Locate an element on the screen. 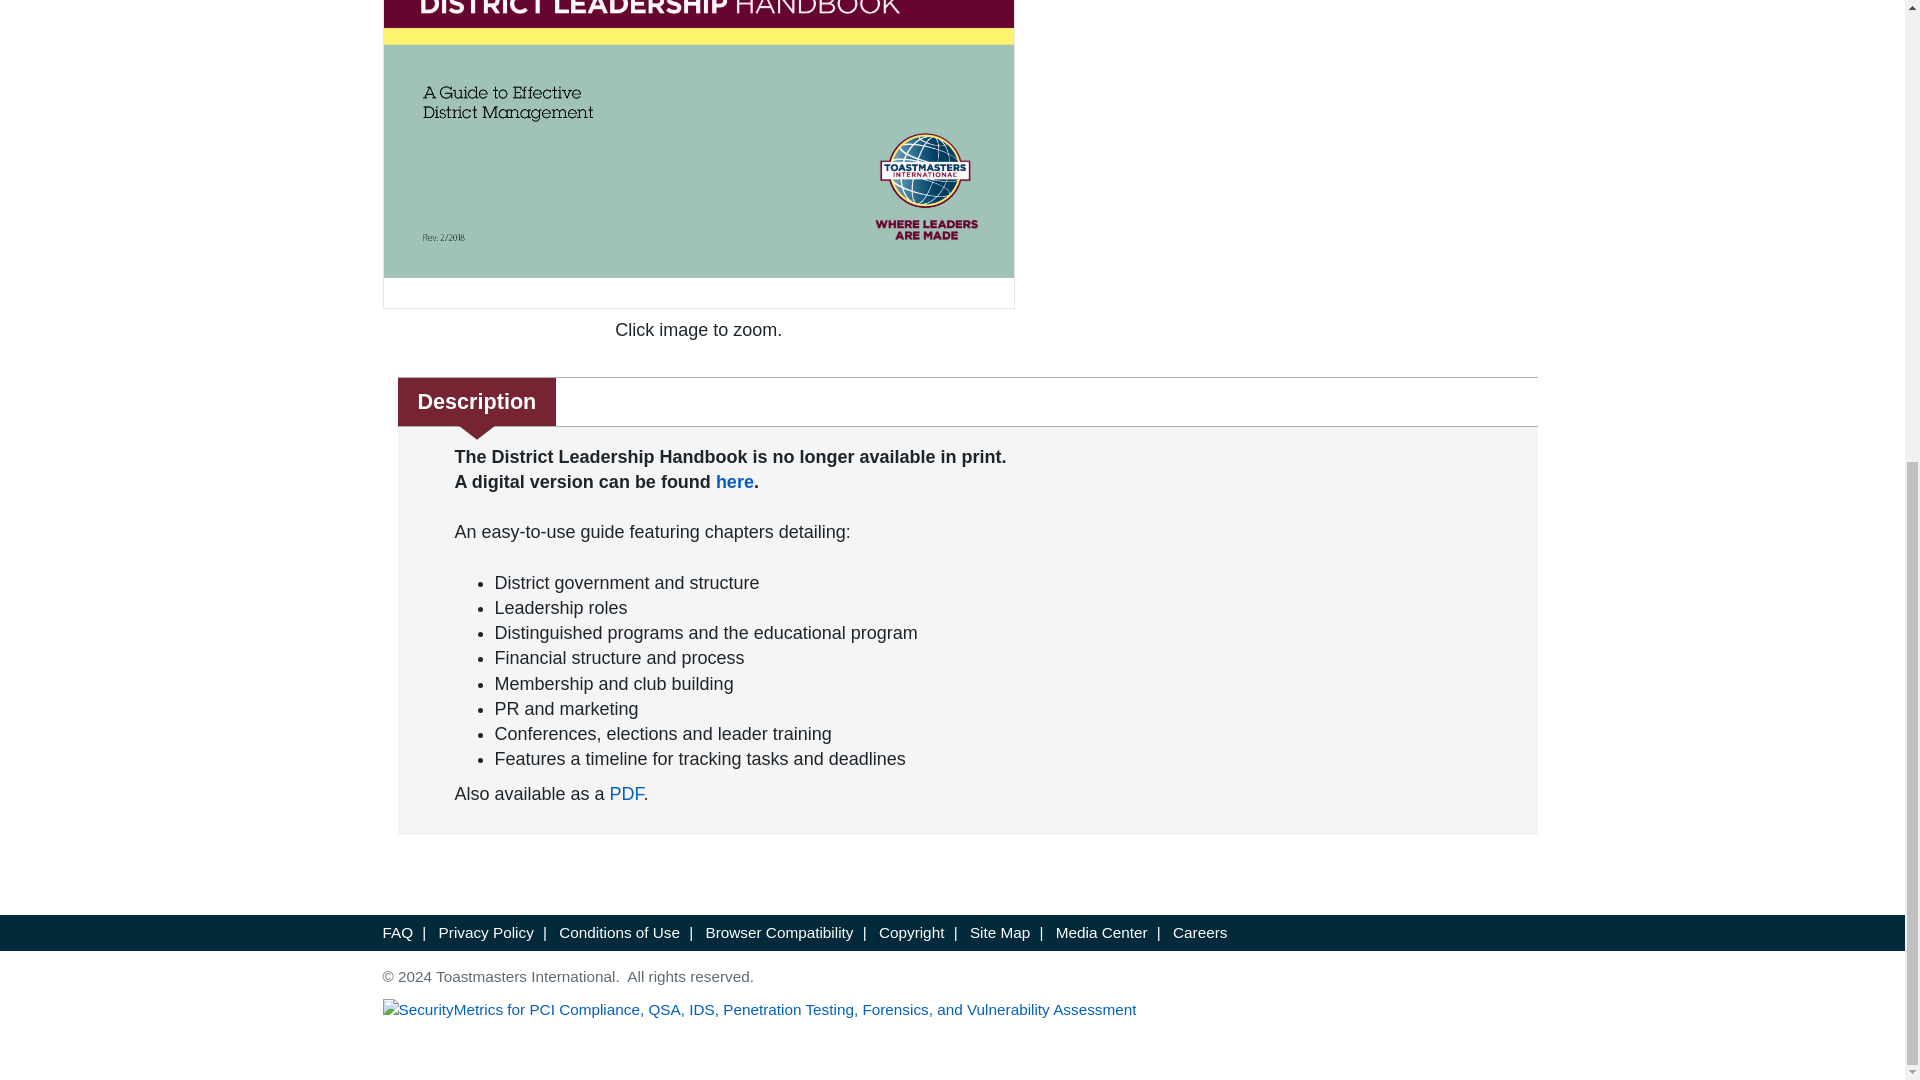 The height and width of the screenshot is (1080, 1920). FAQ is located at coordinates (399, 932).